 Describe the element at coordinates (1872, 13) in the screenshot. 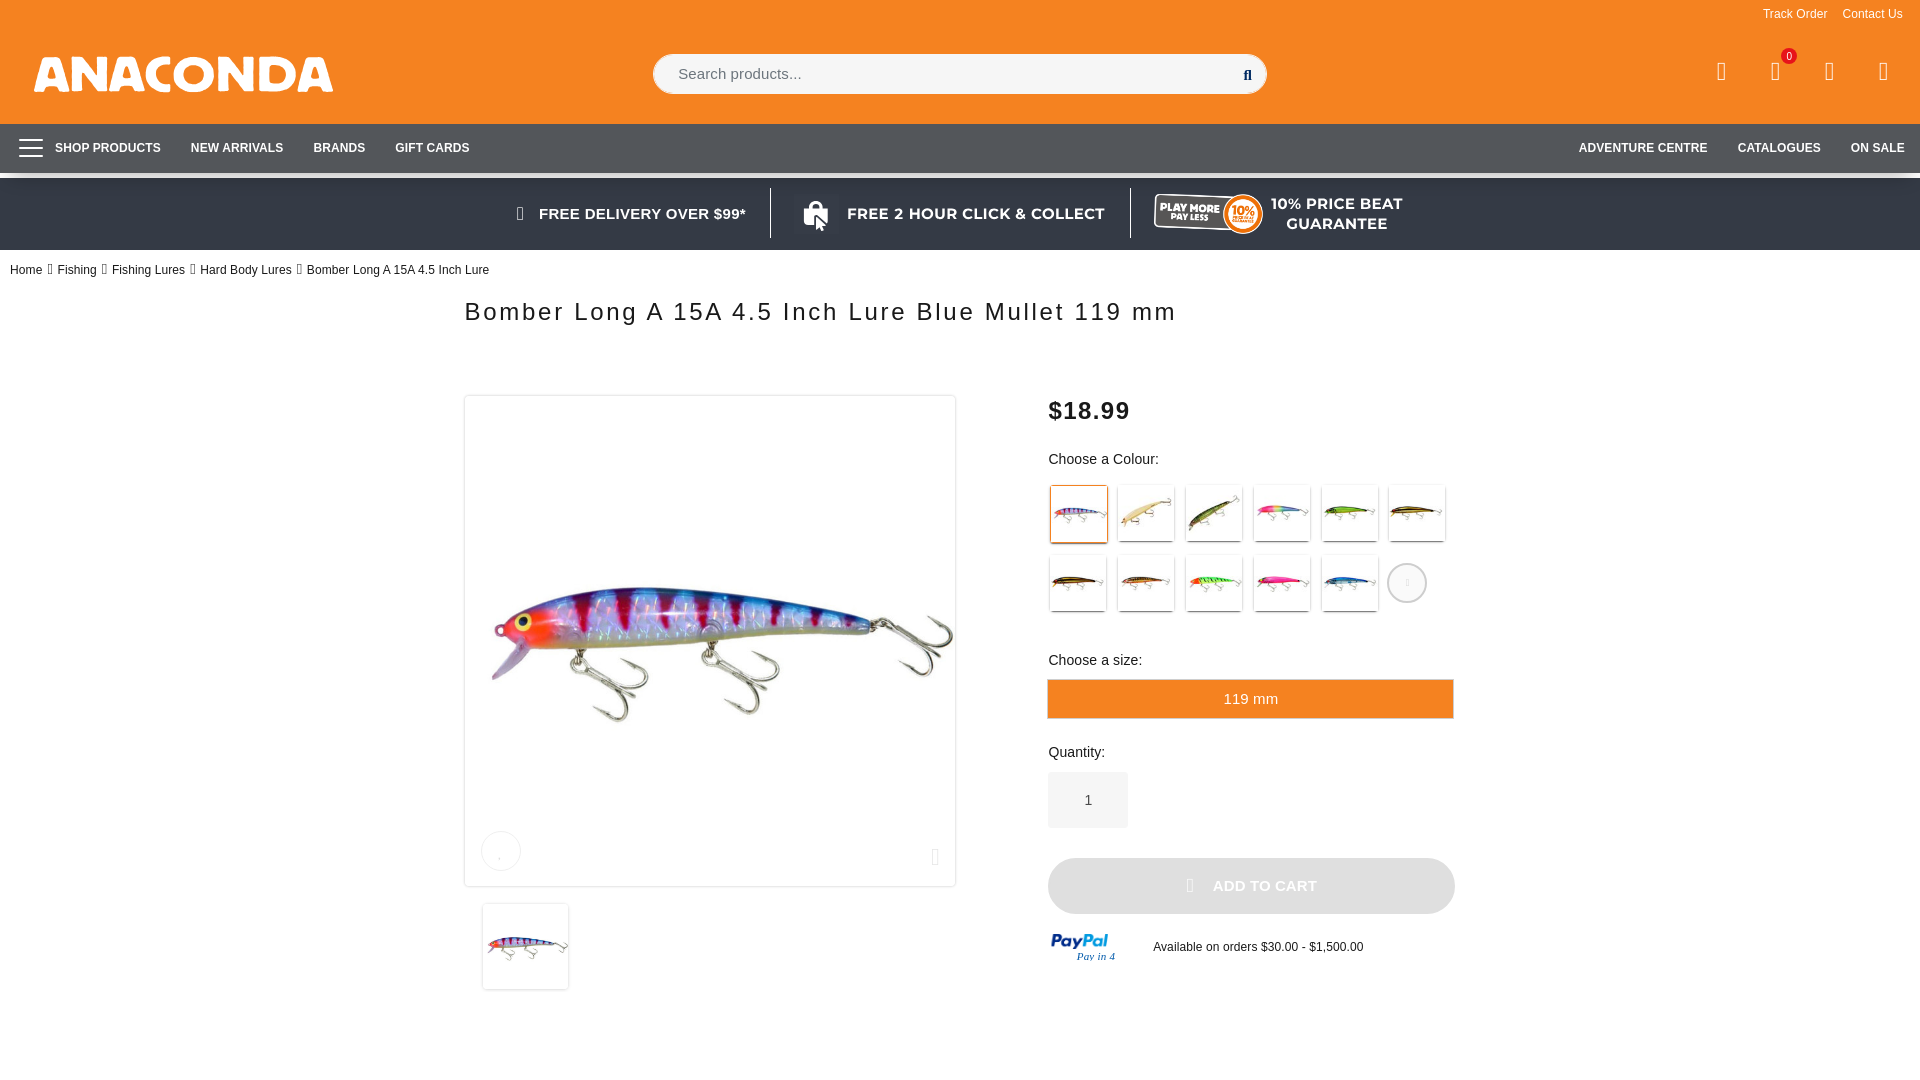

I see `Contact Us` at that location.